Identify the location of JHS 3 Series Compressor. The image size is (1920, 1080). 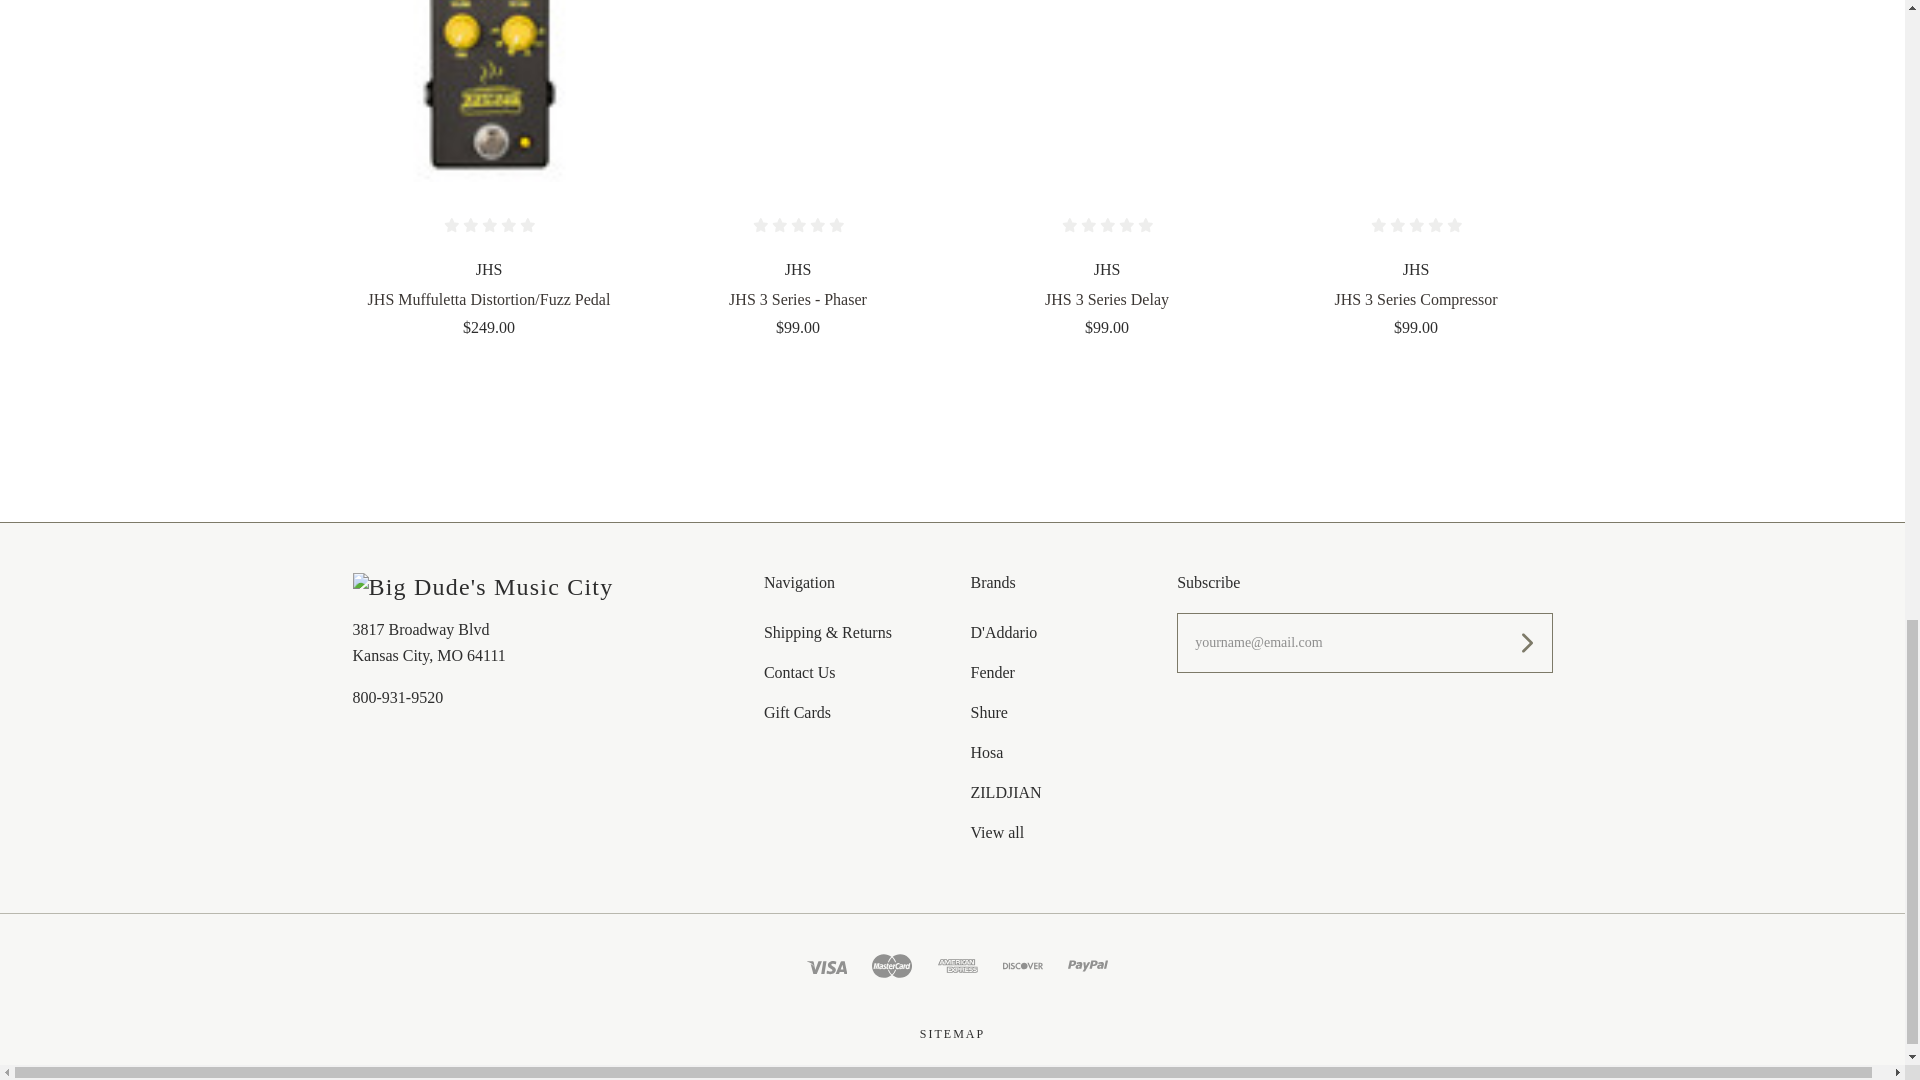
(1416, 91).